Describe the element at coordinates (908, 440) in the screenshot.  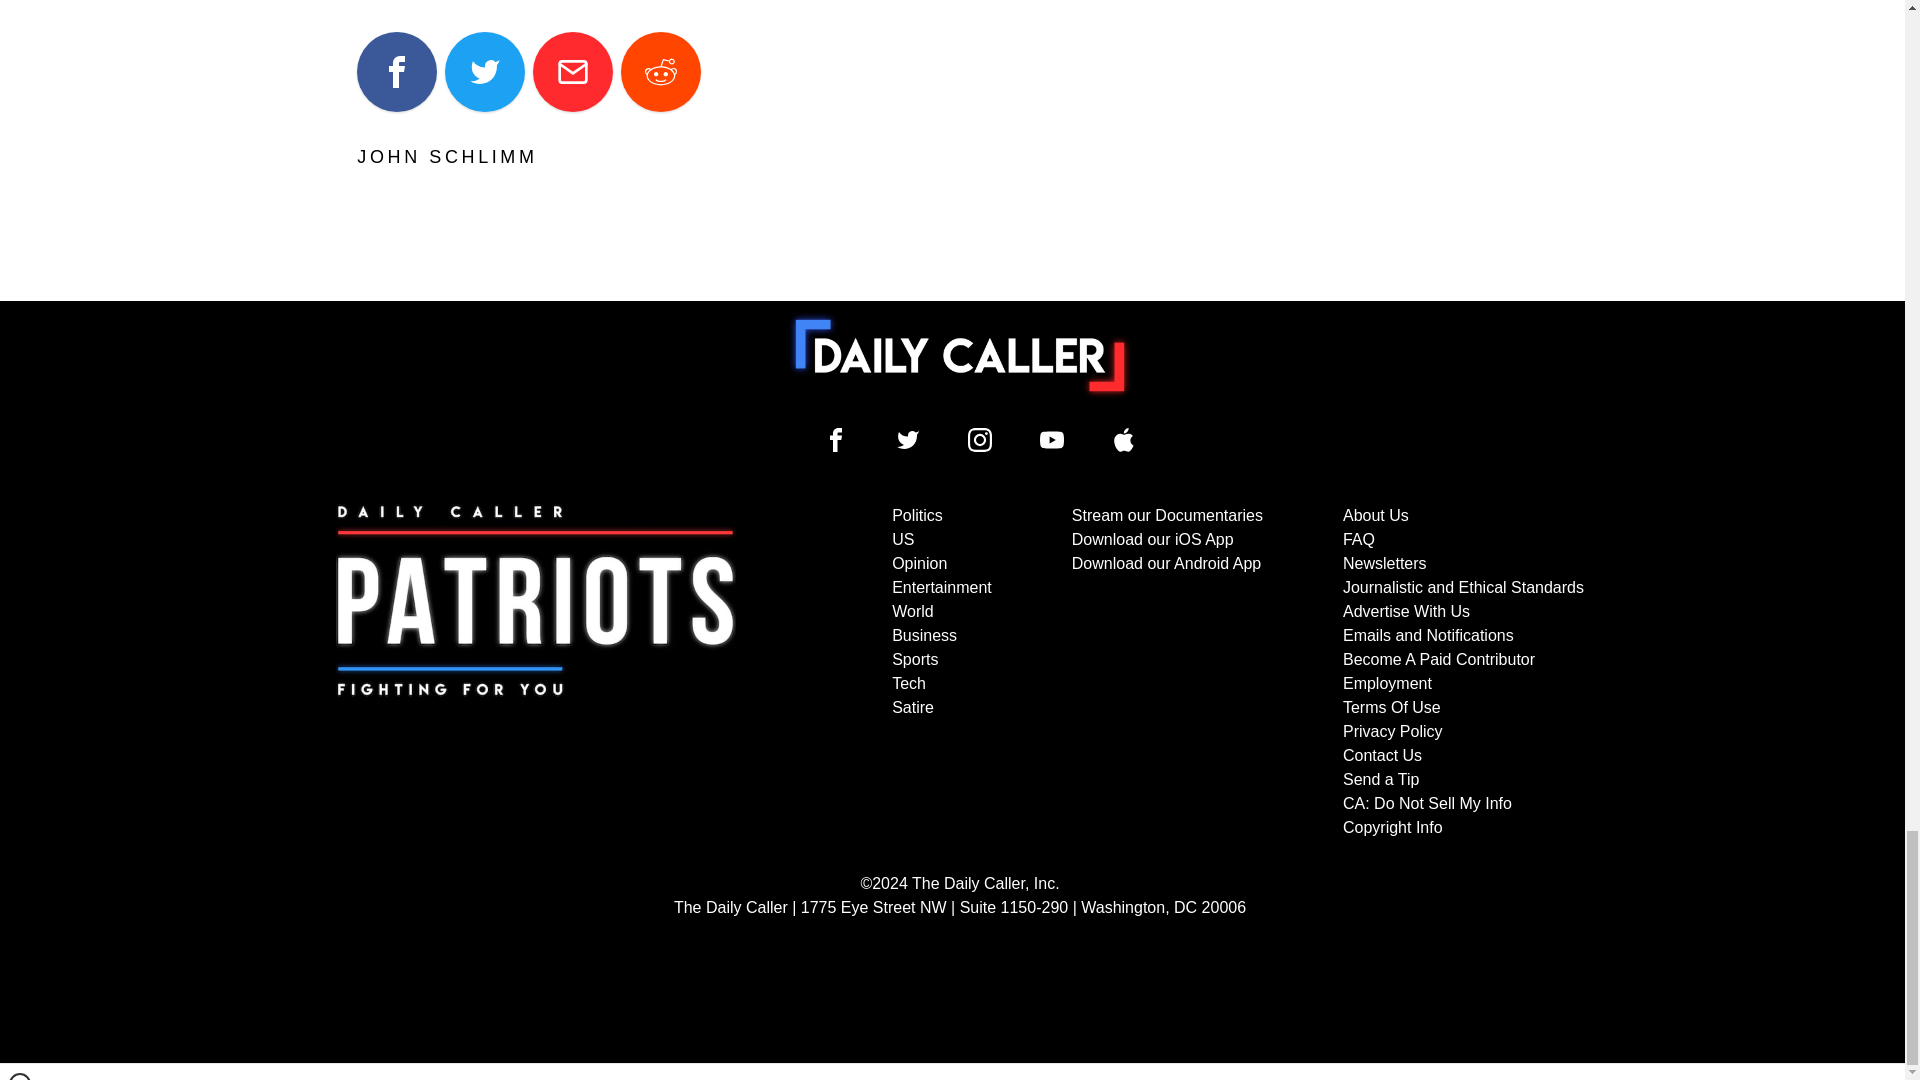
I see `Daily Caller Twitter` at that location.